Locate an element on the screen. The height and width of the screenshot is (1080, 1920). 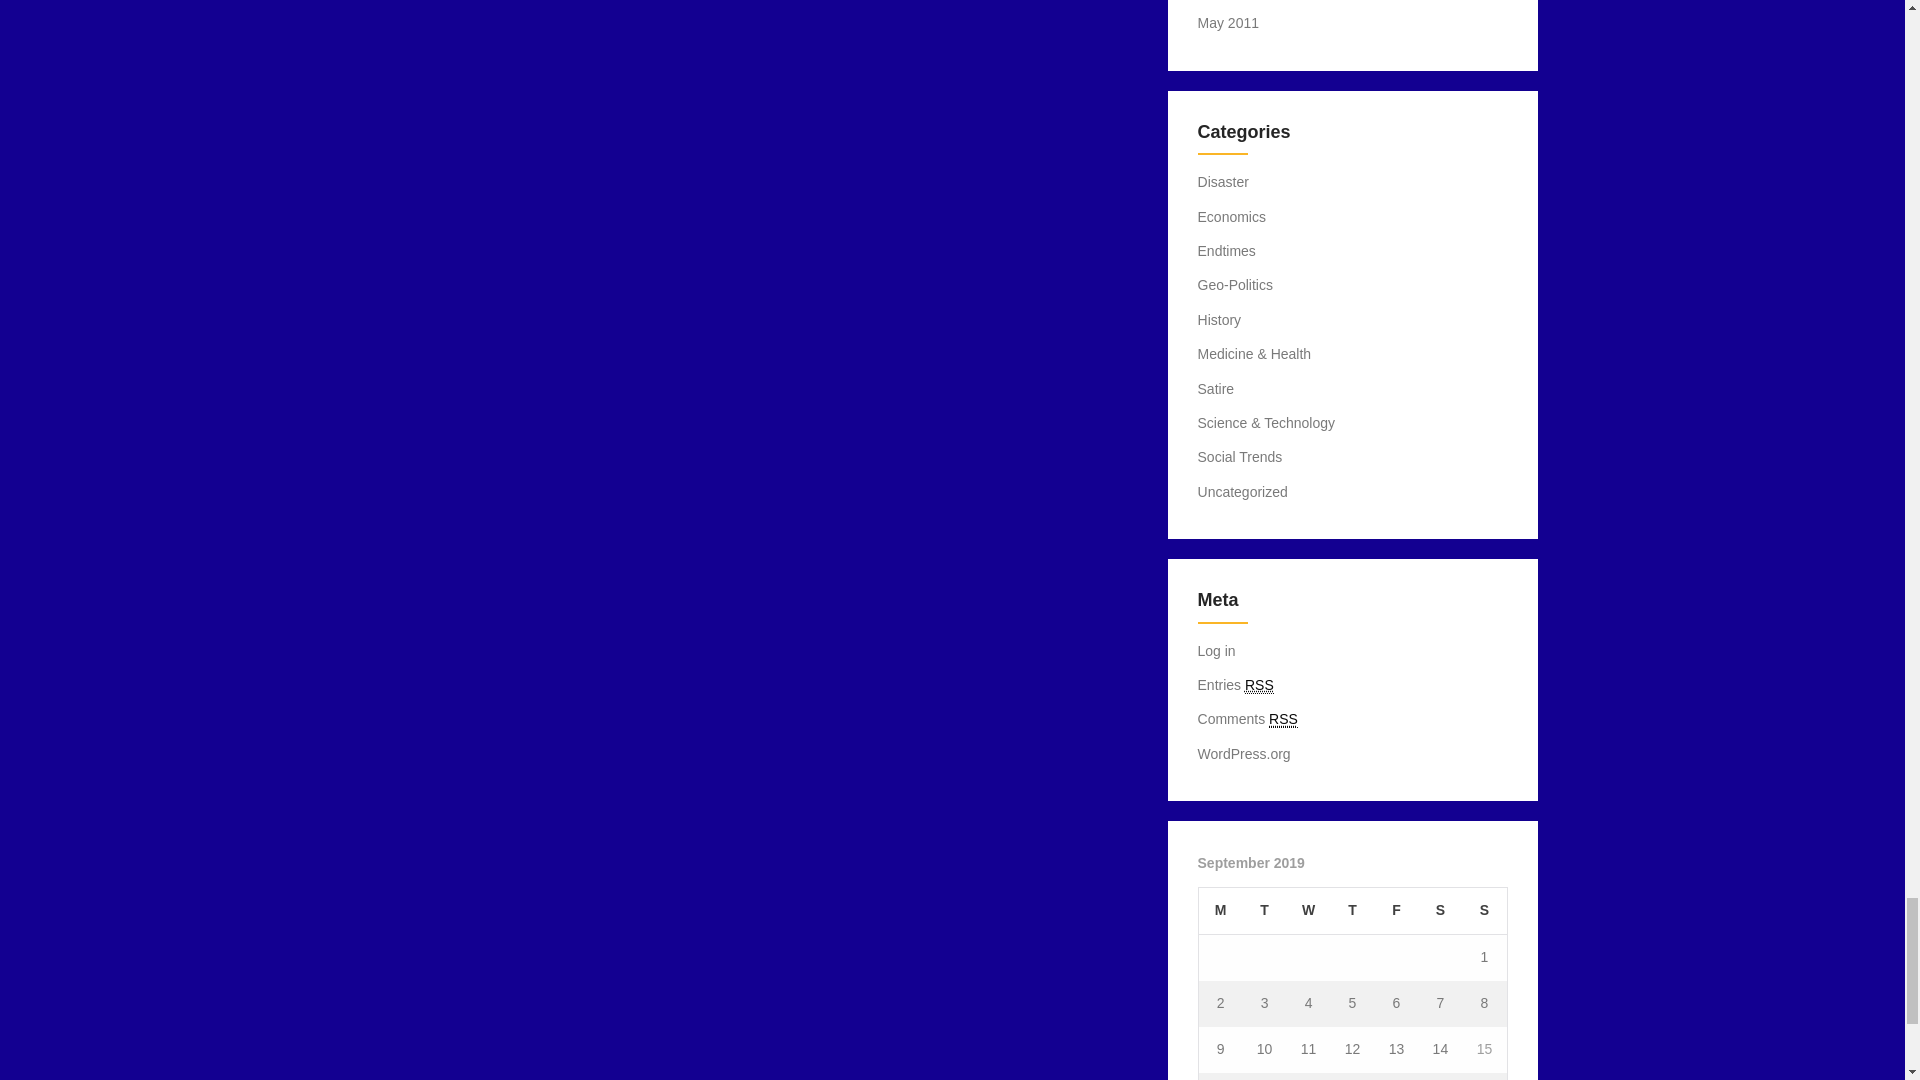
Saturday is located at coordinates (1440, 911).